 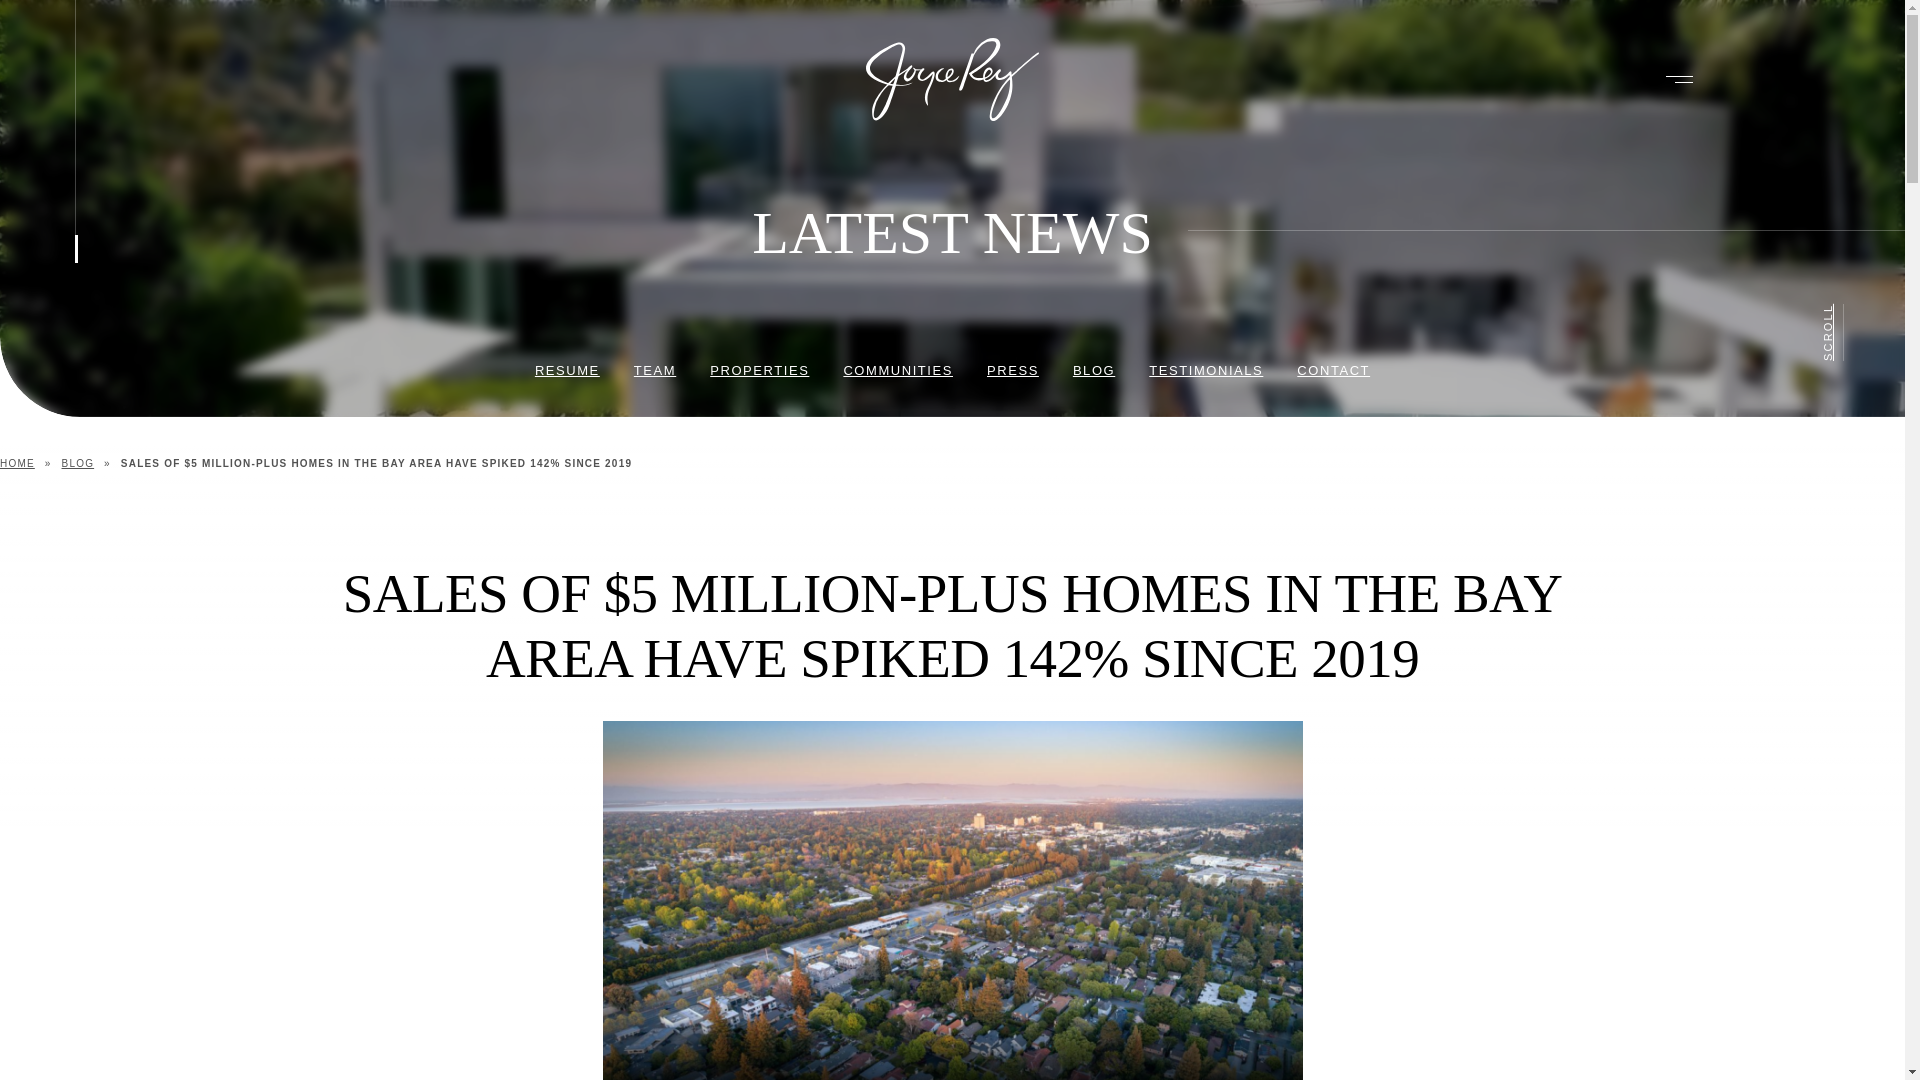 What do you see at coordinates (897, 370) in the screenshot?
I see `COMMUNITIES` at bounding box center [897, 370].